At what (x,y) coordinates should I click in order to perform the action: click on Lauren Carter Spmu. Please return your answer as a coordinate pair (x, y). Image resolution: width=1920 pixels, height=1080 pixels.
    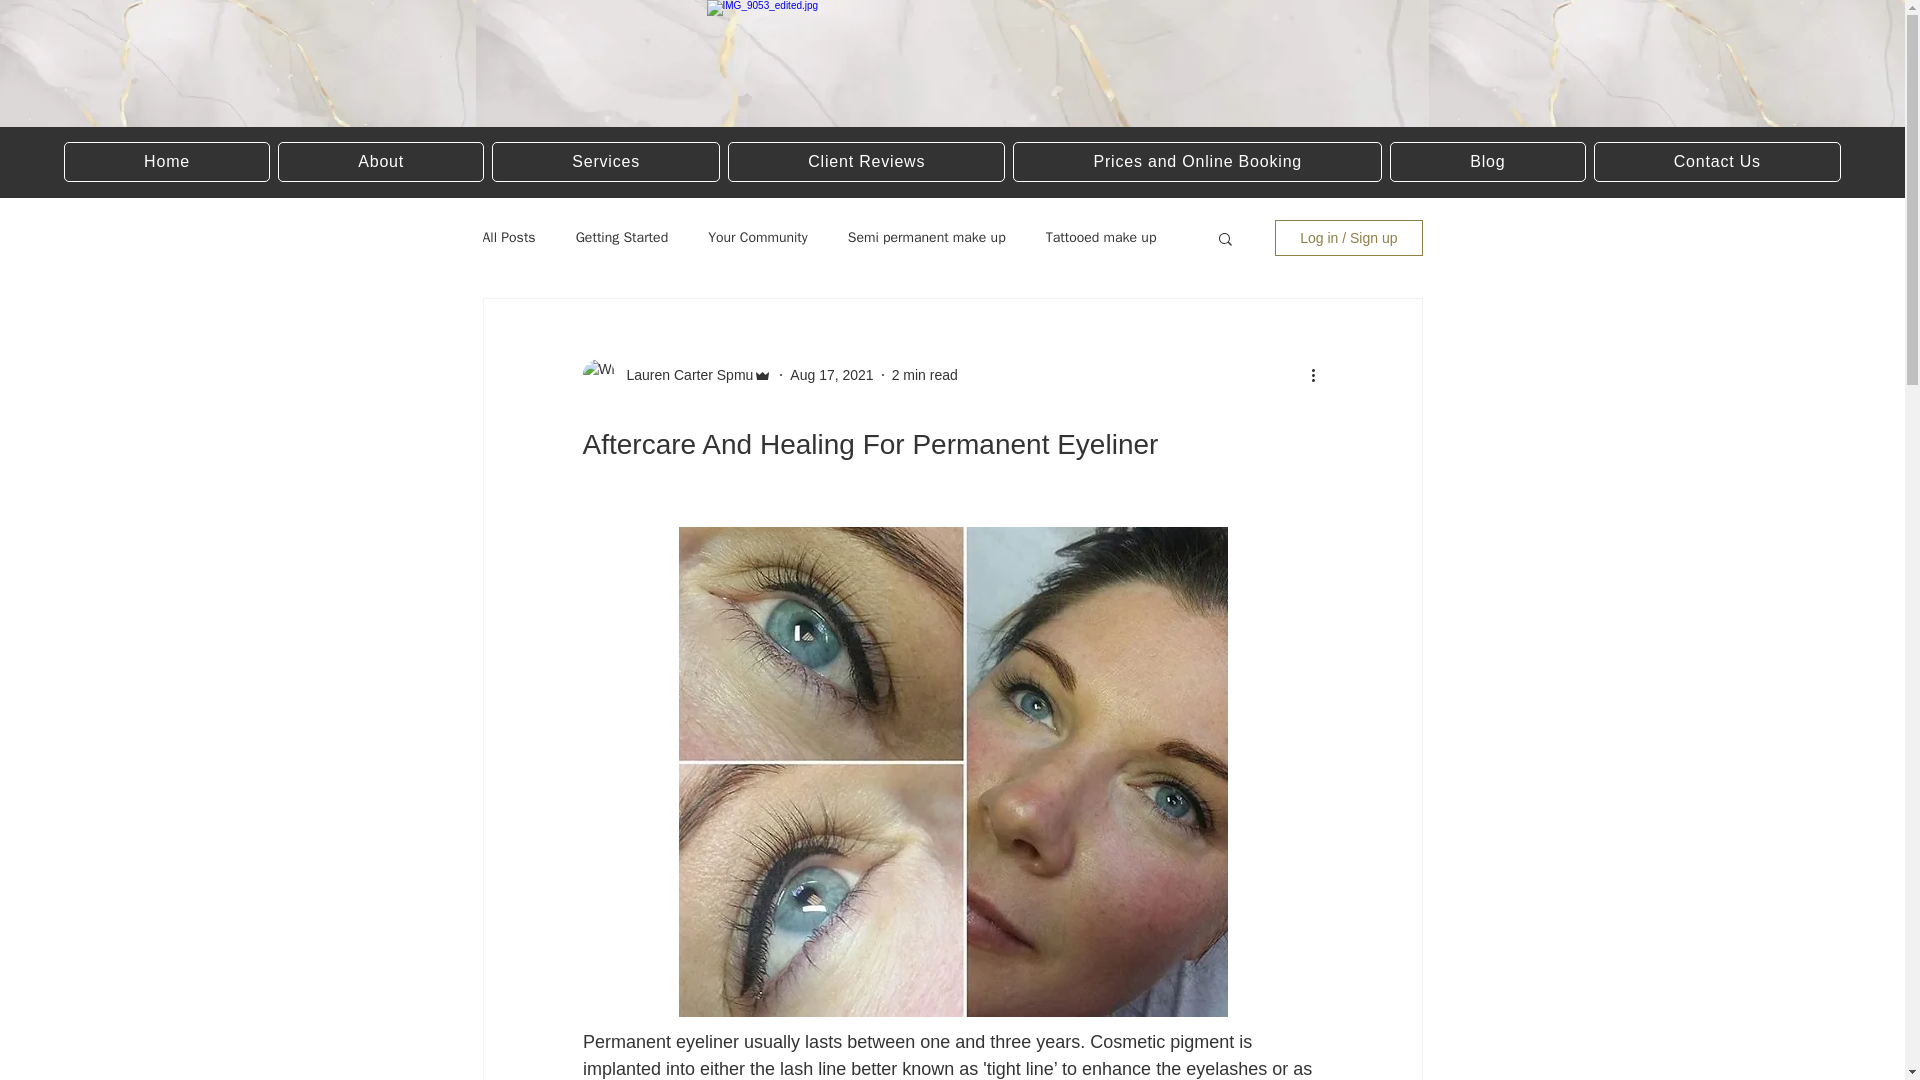
    Looking at the image, I should click on (683, 374).